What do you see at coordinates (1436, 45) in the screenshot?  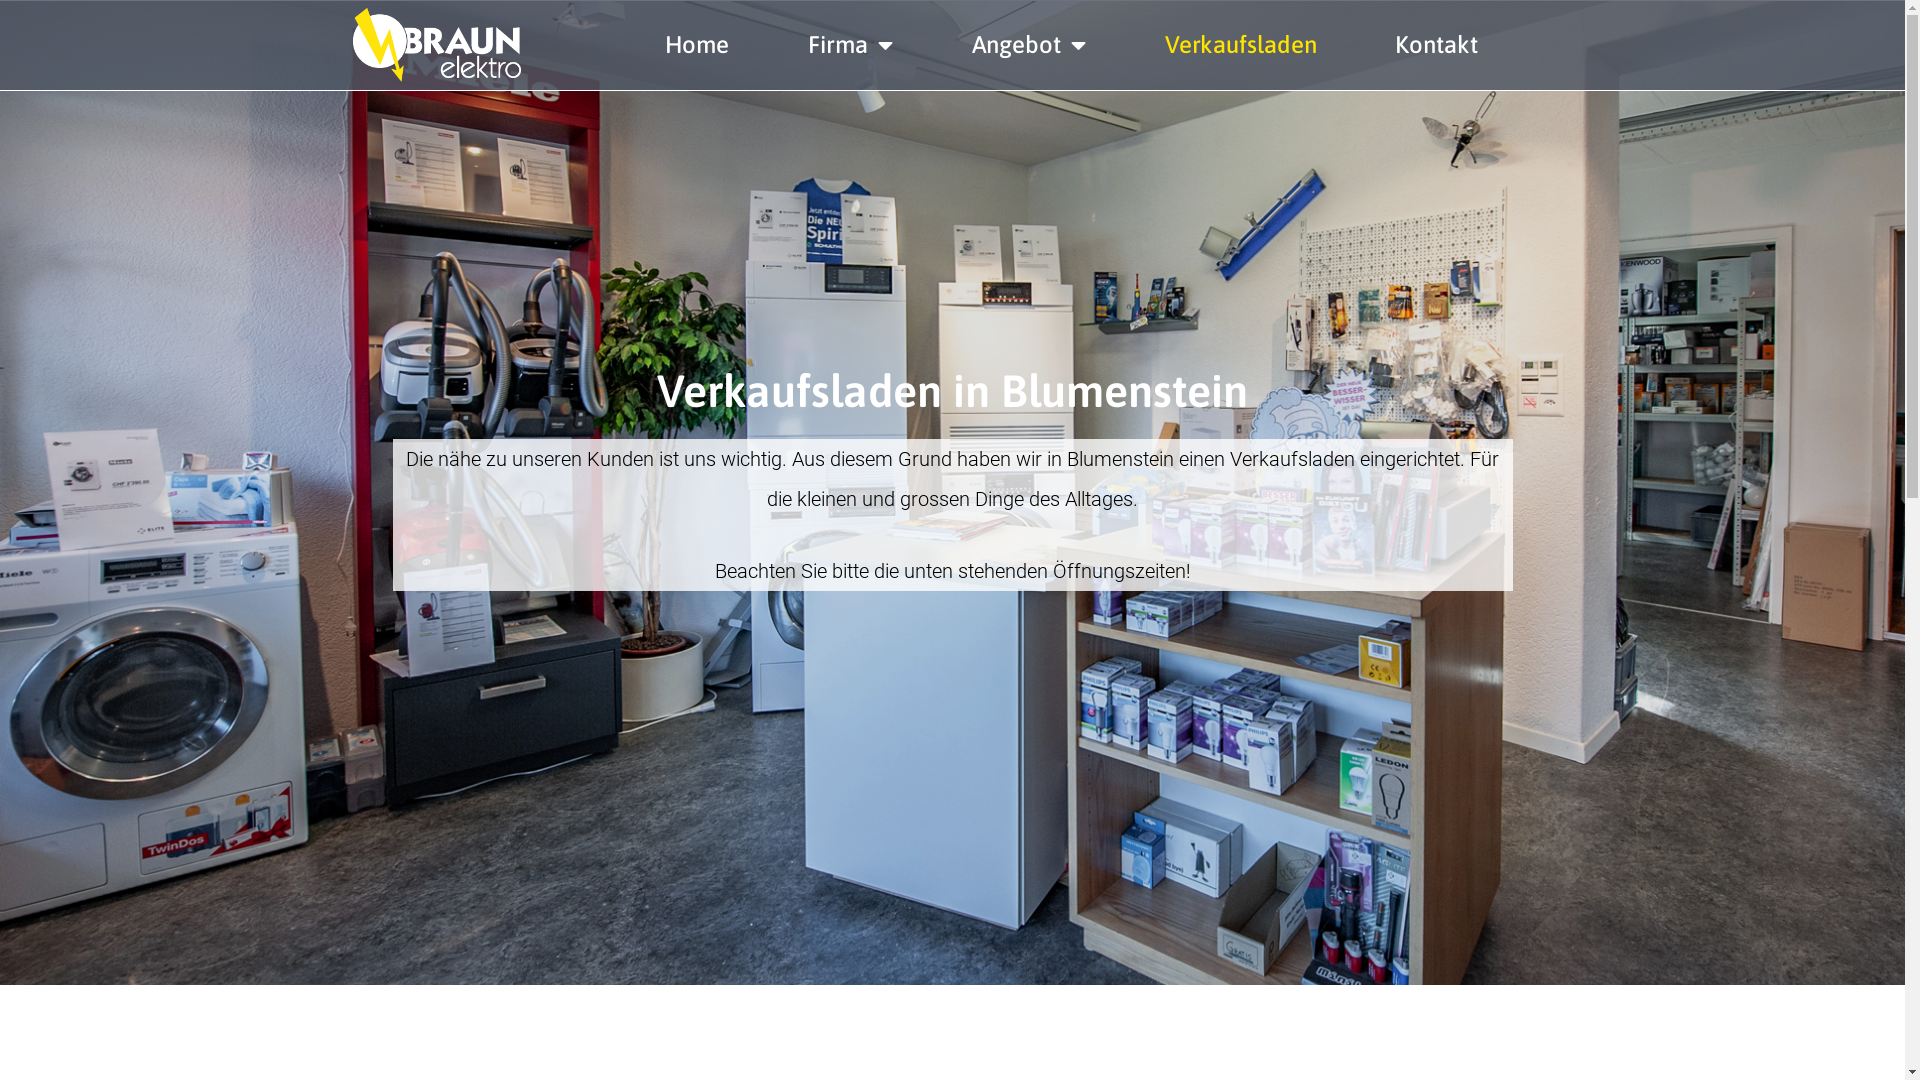 I see `Kontakt` at bounding box center [1436, 45].